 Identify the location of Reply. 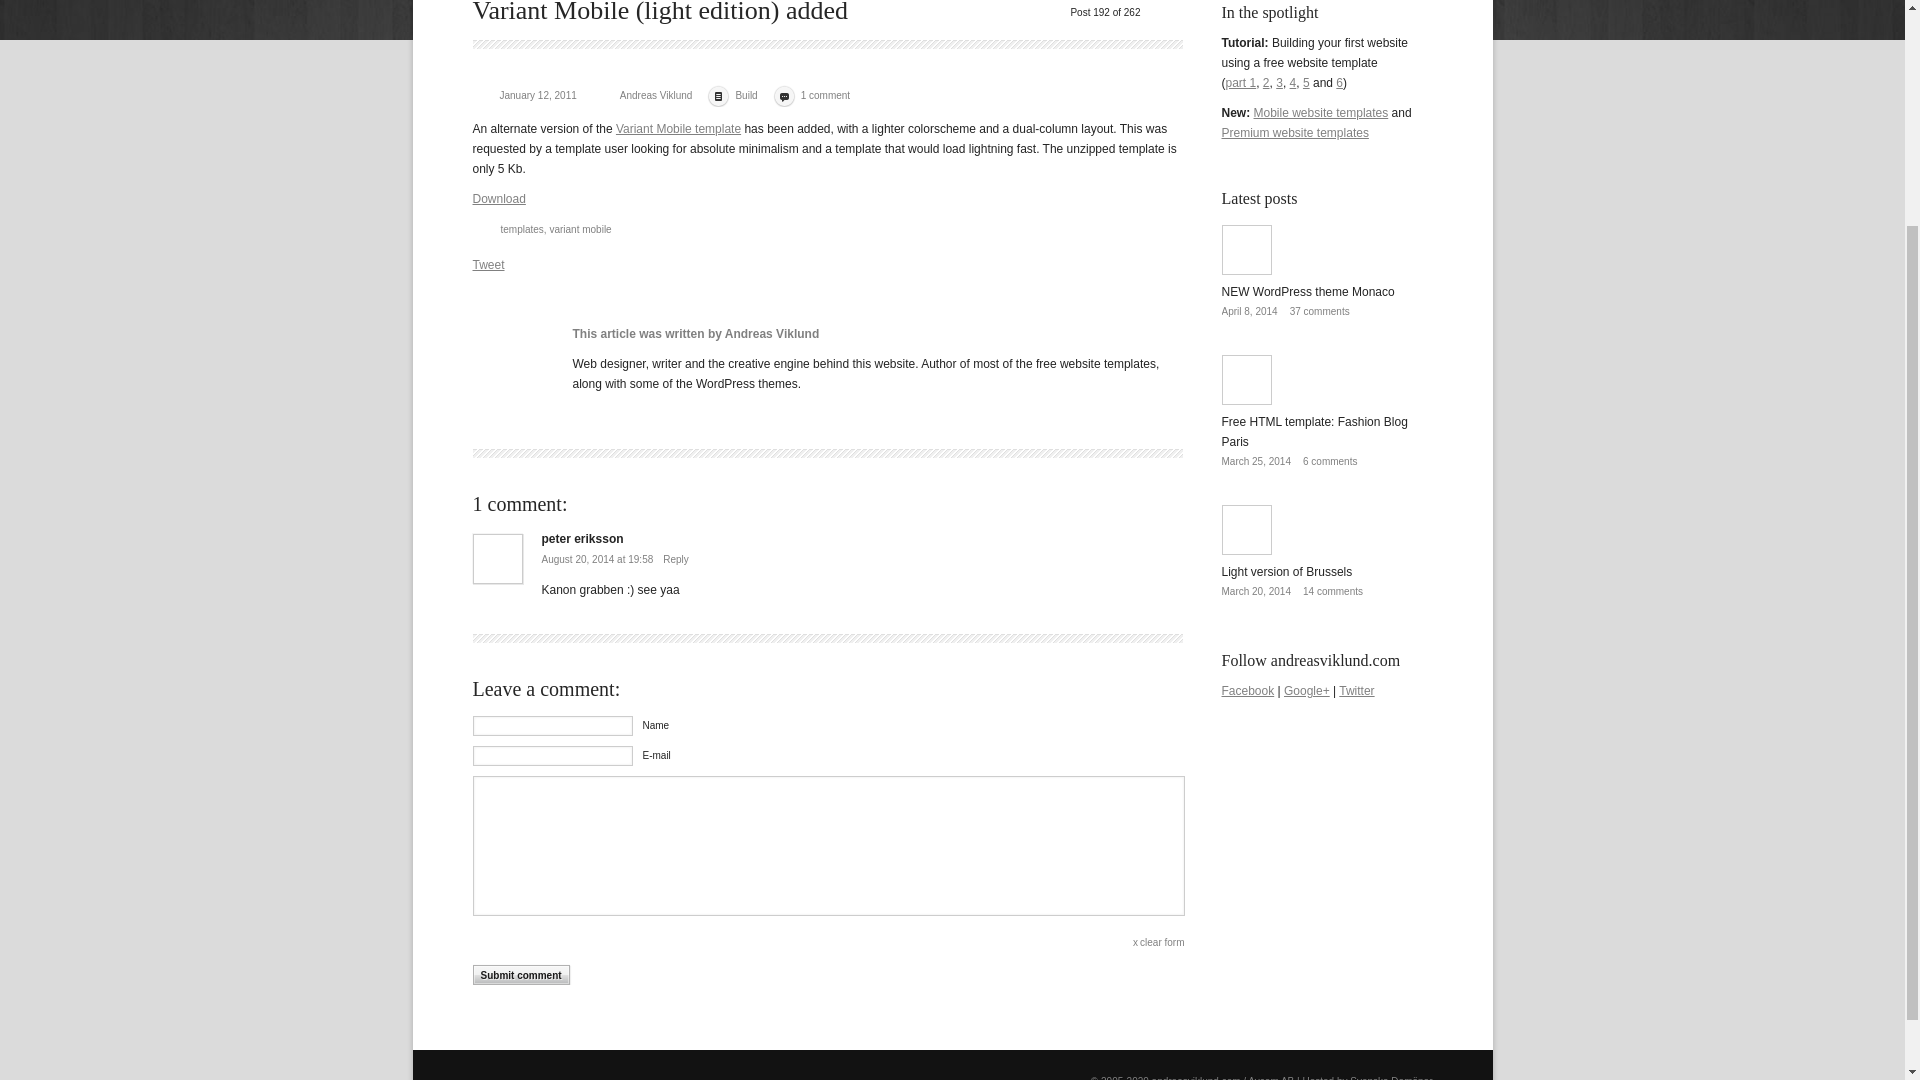
(674, 559).